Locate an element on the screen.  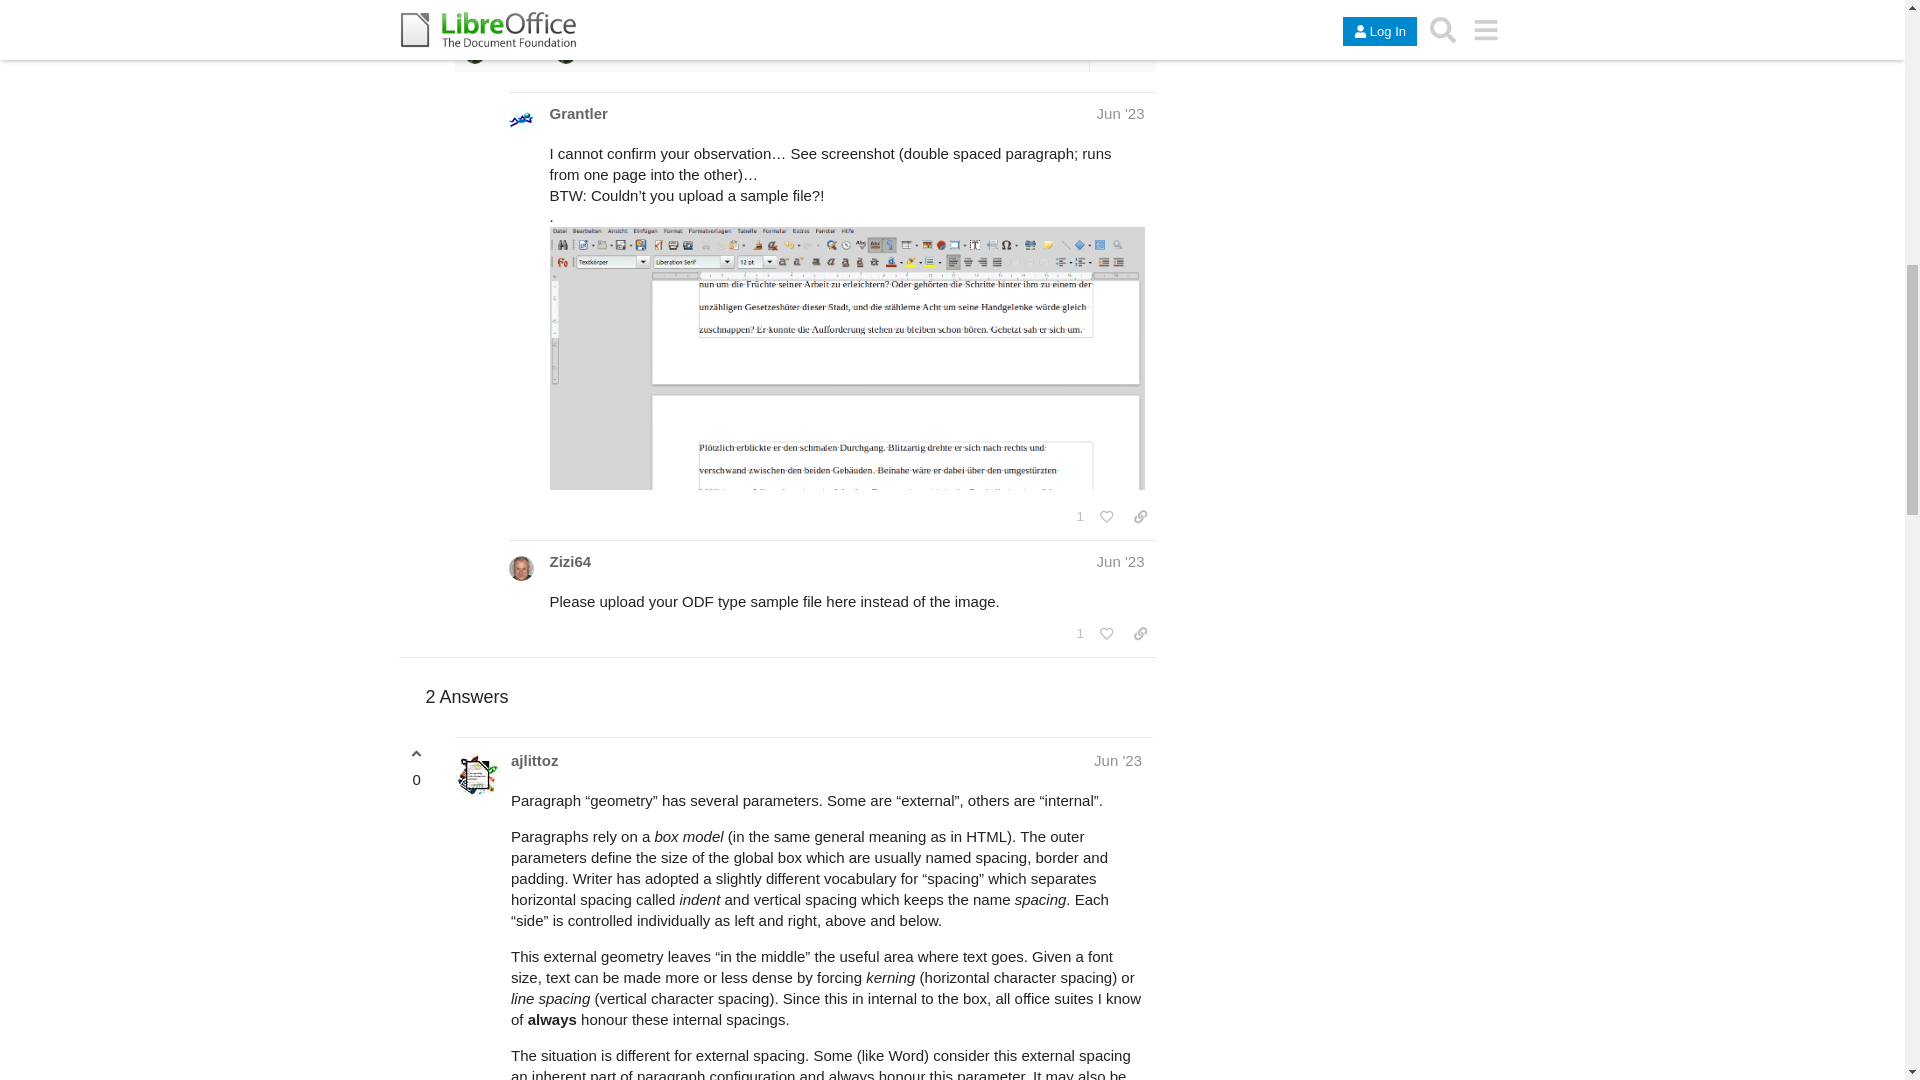
Grantler is located at coordinates (578, 113).